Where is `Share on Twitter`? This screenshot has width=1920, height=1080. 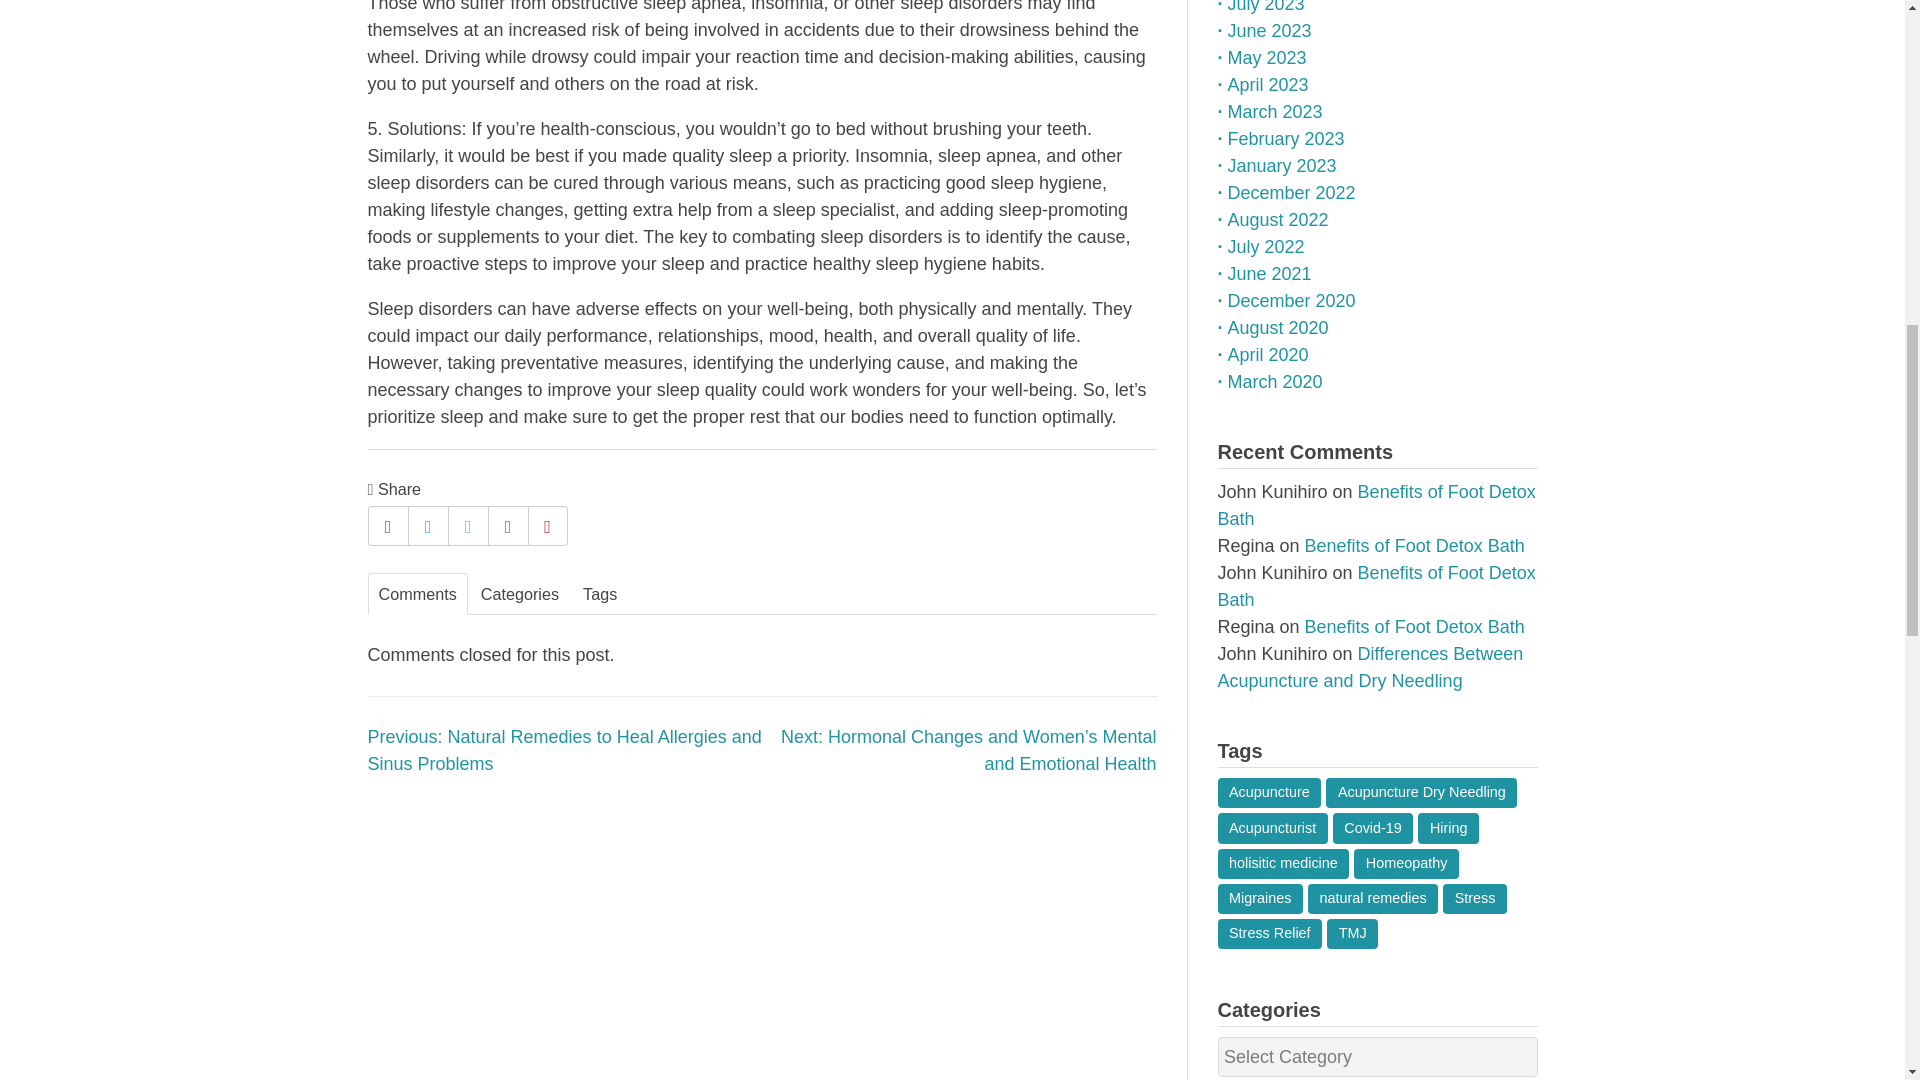 Share on Twitter is located at coordinates (427, 526).